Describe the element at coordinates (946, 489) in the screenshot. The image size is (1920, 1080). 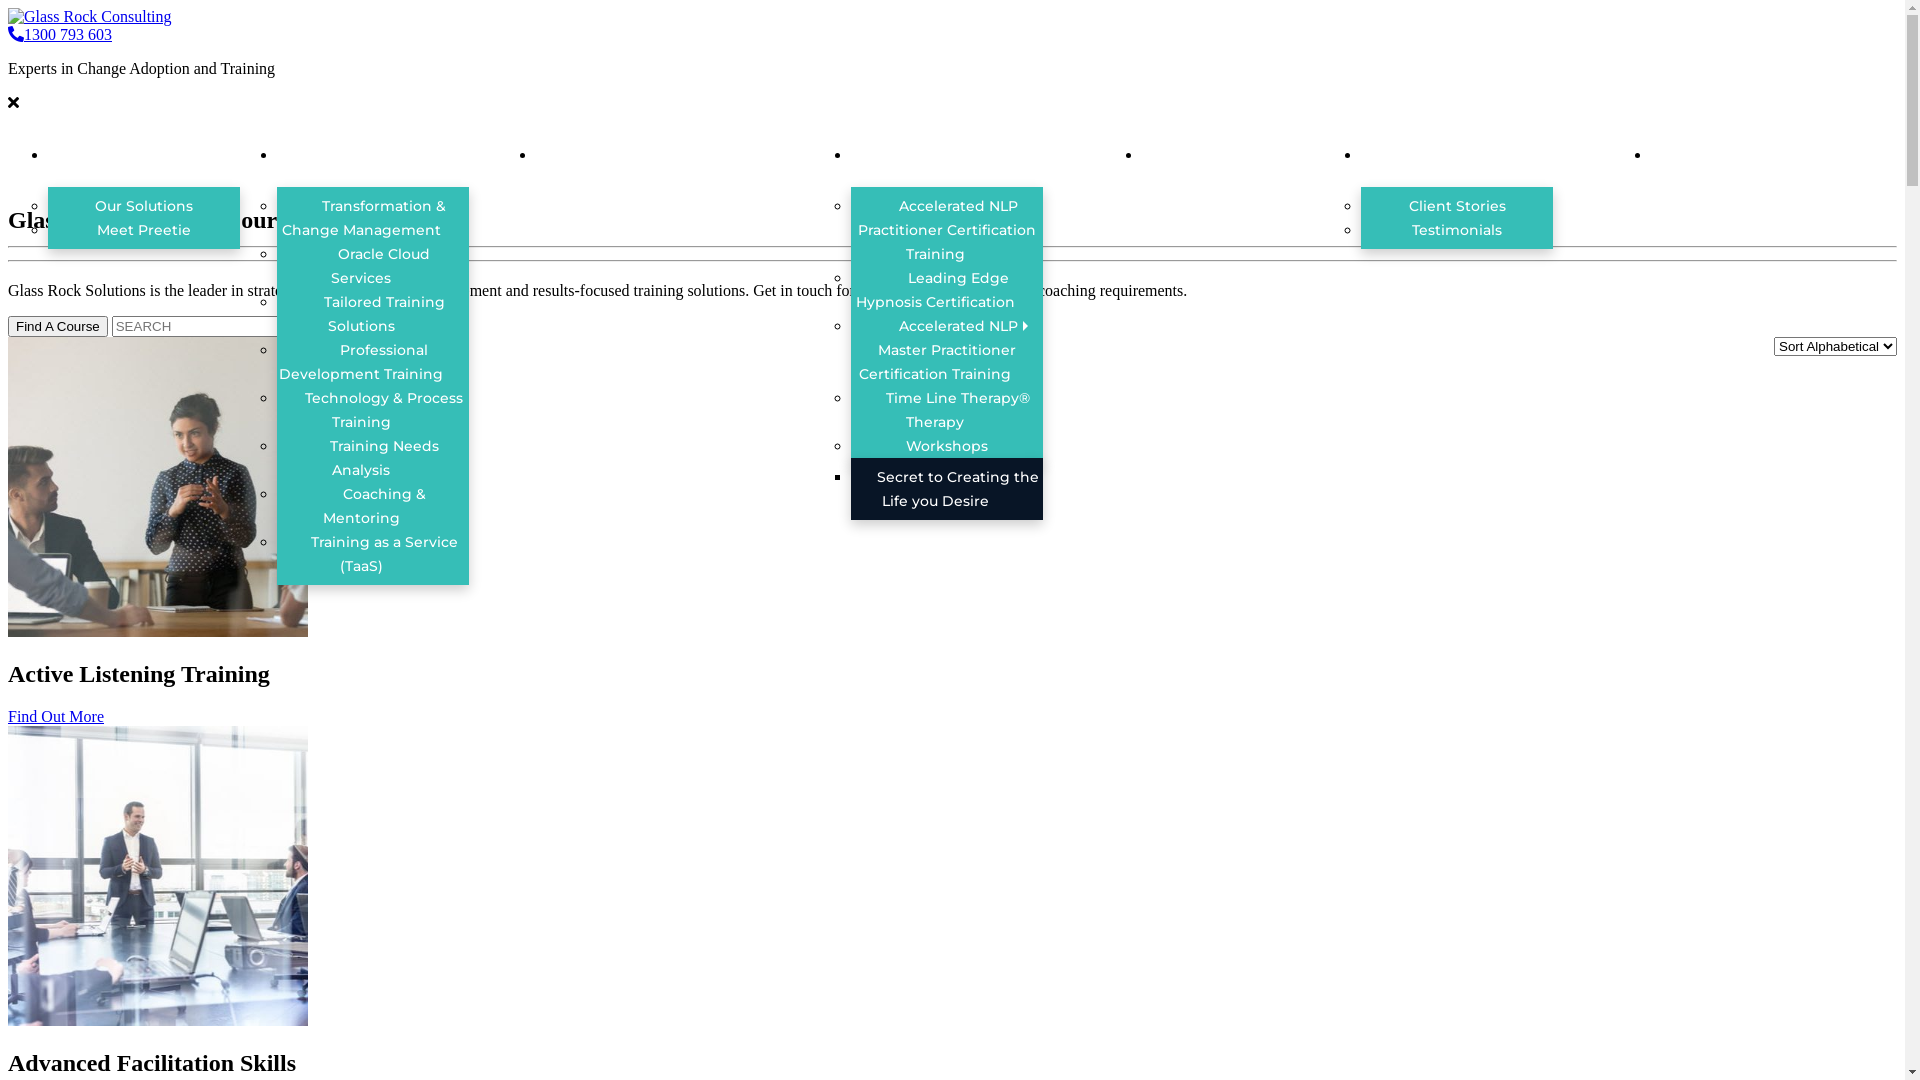
I see `Secret to Creating the Life you Desire` at that location.